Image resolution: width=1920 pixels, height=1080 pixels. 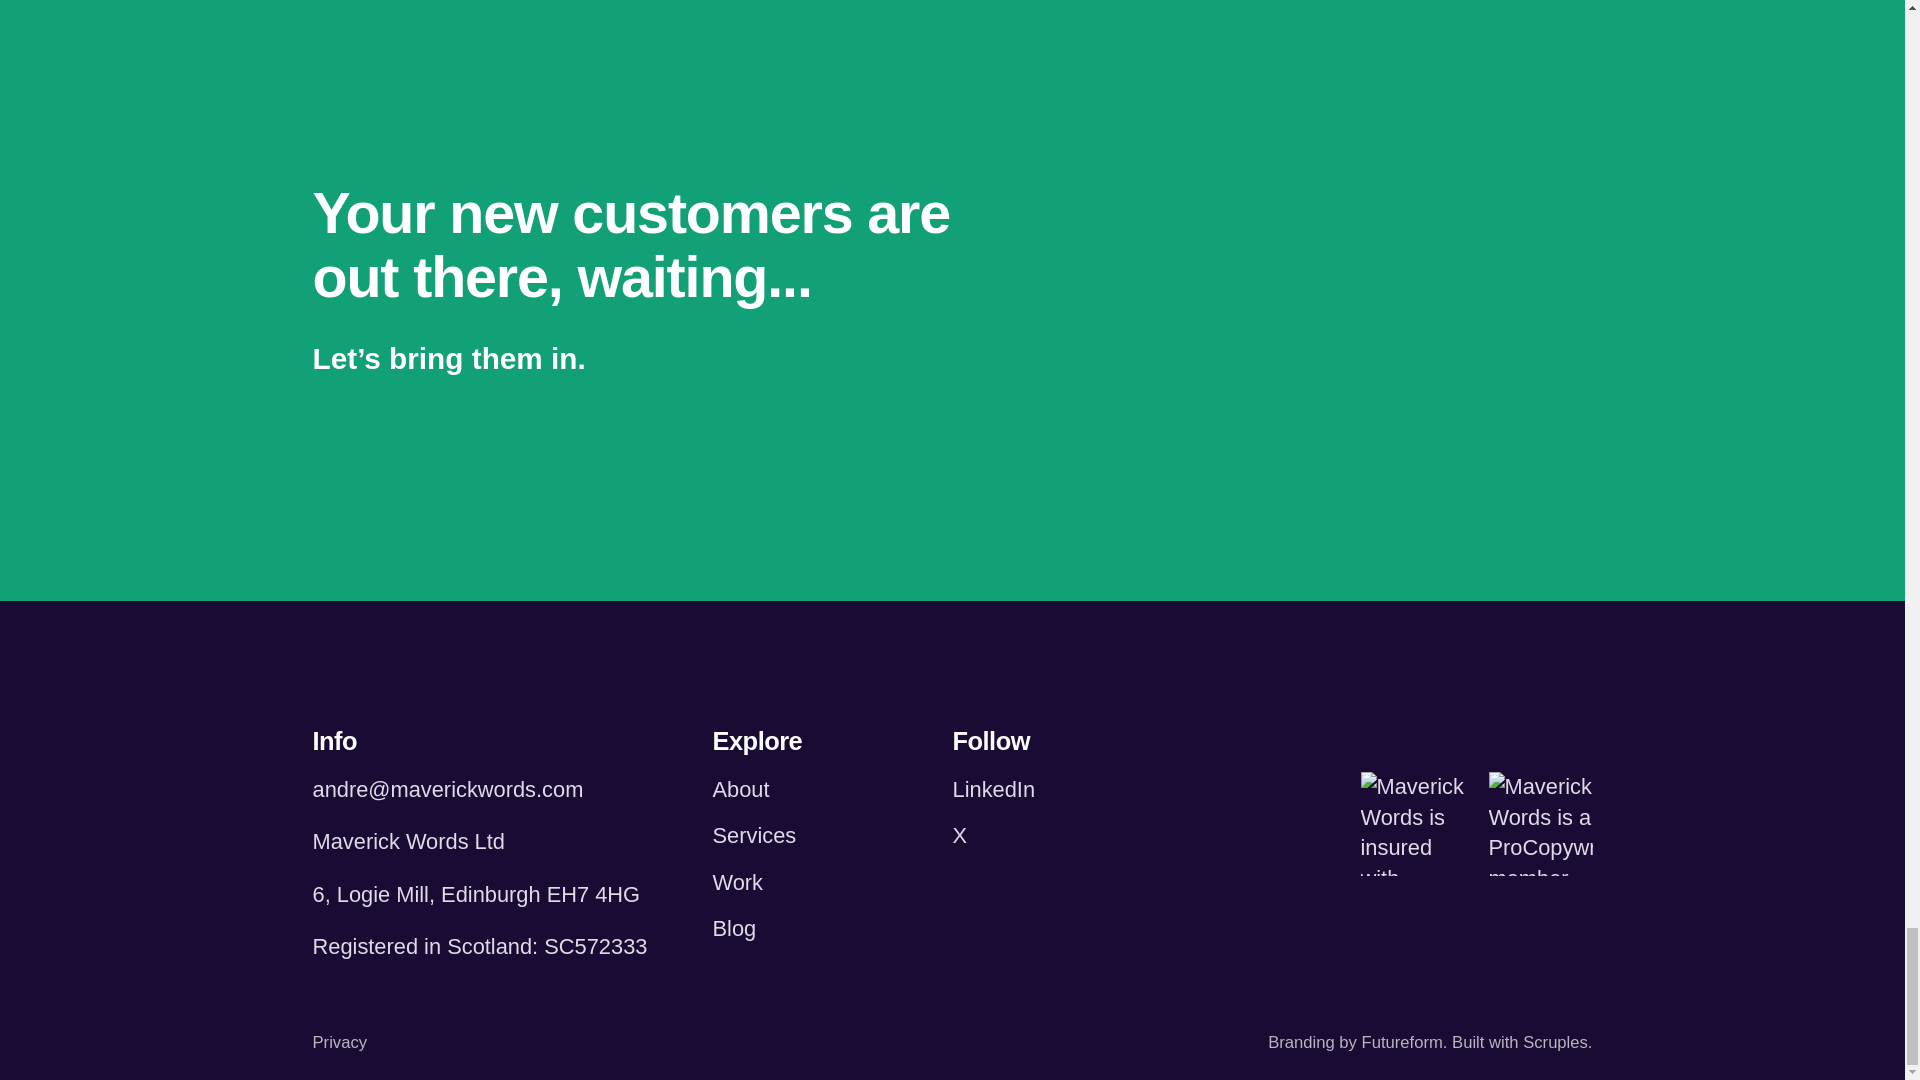 I want to click on About, so click(x=740, y=789).